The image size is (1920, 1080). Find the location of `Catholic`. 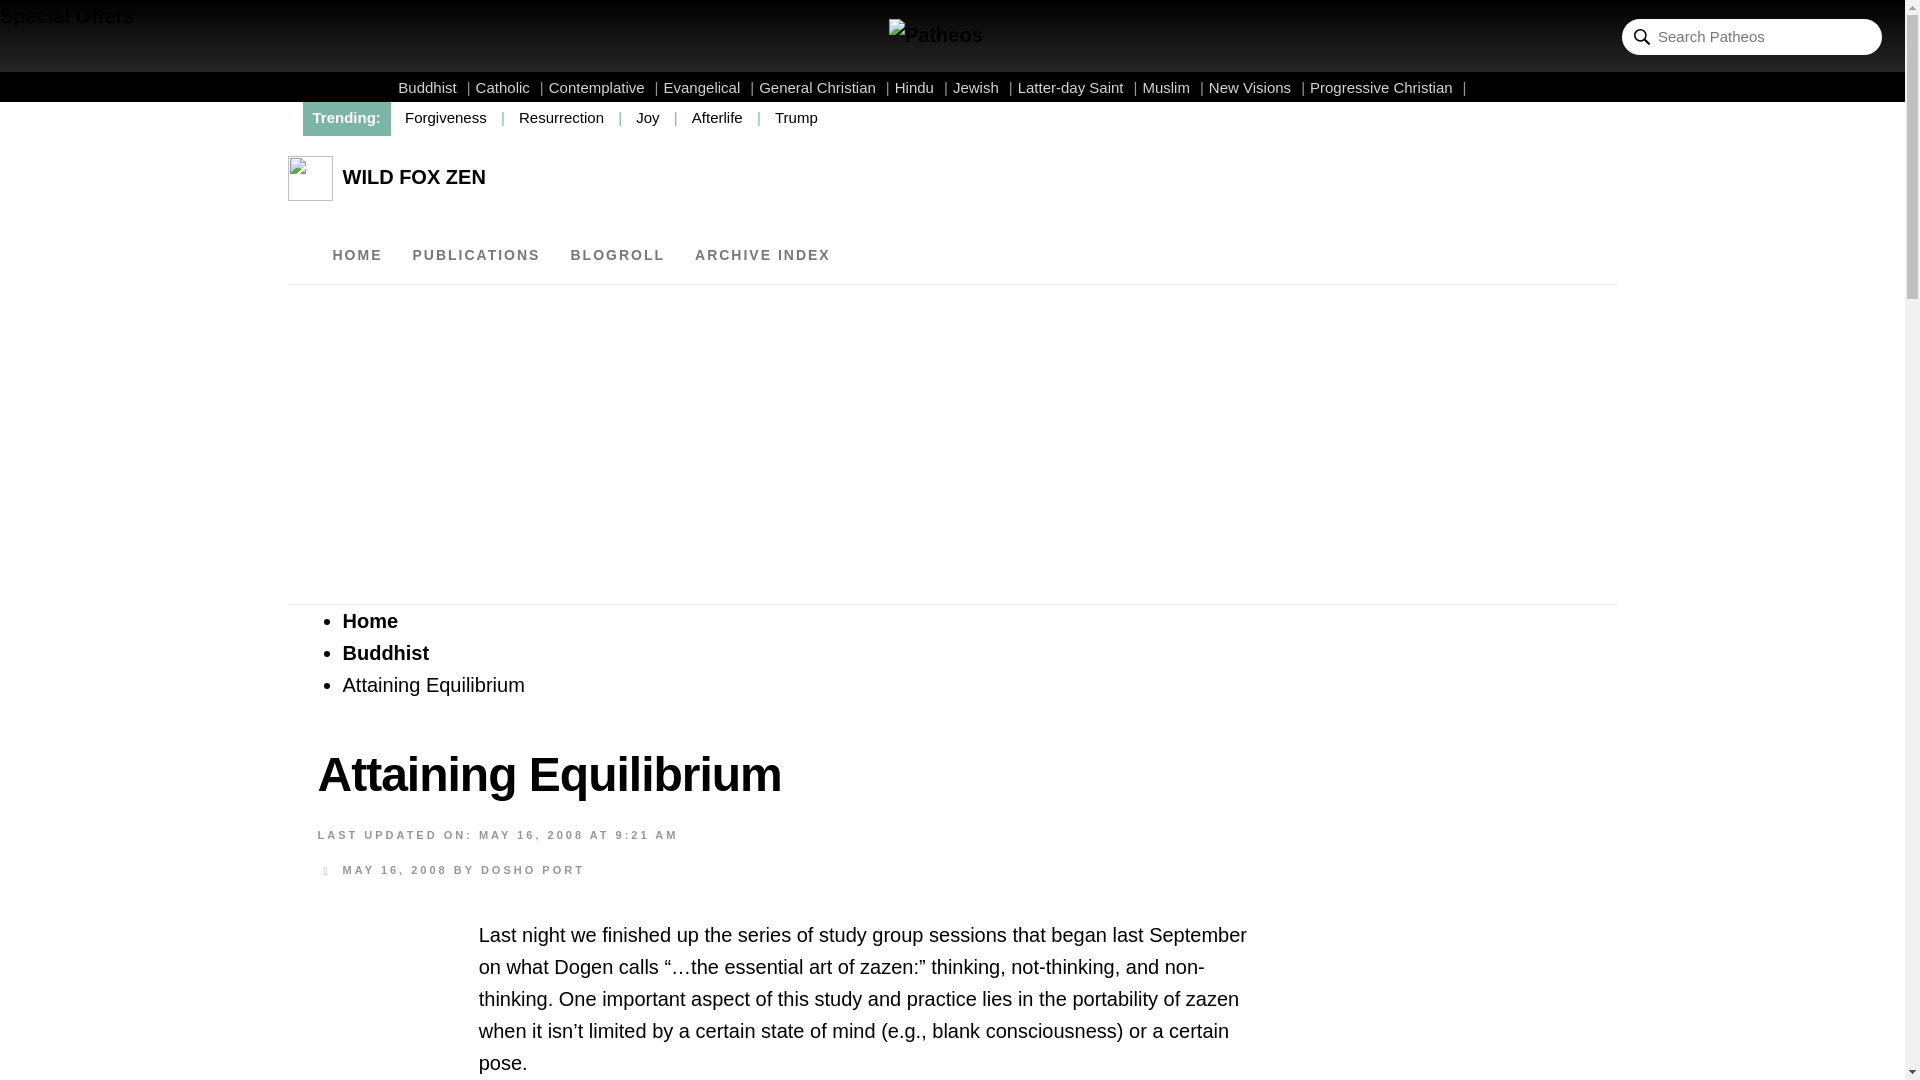

Catholic is located at coordinates (510, 87).